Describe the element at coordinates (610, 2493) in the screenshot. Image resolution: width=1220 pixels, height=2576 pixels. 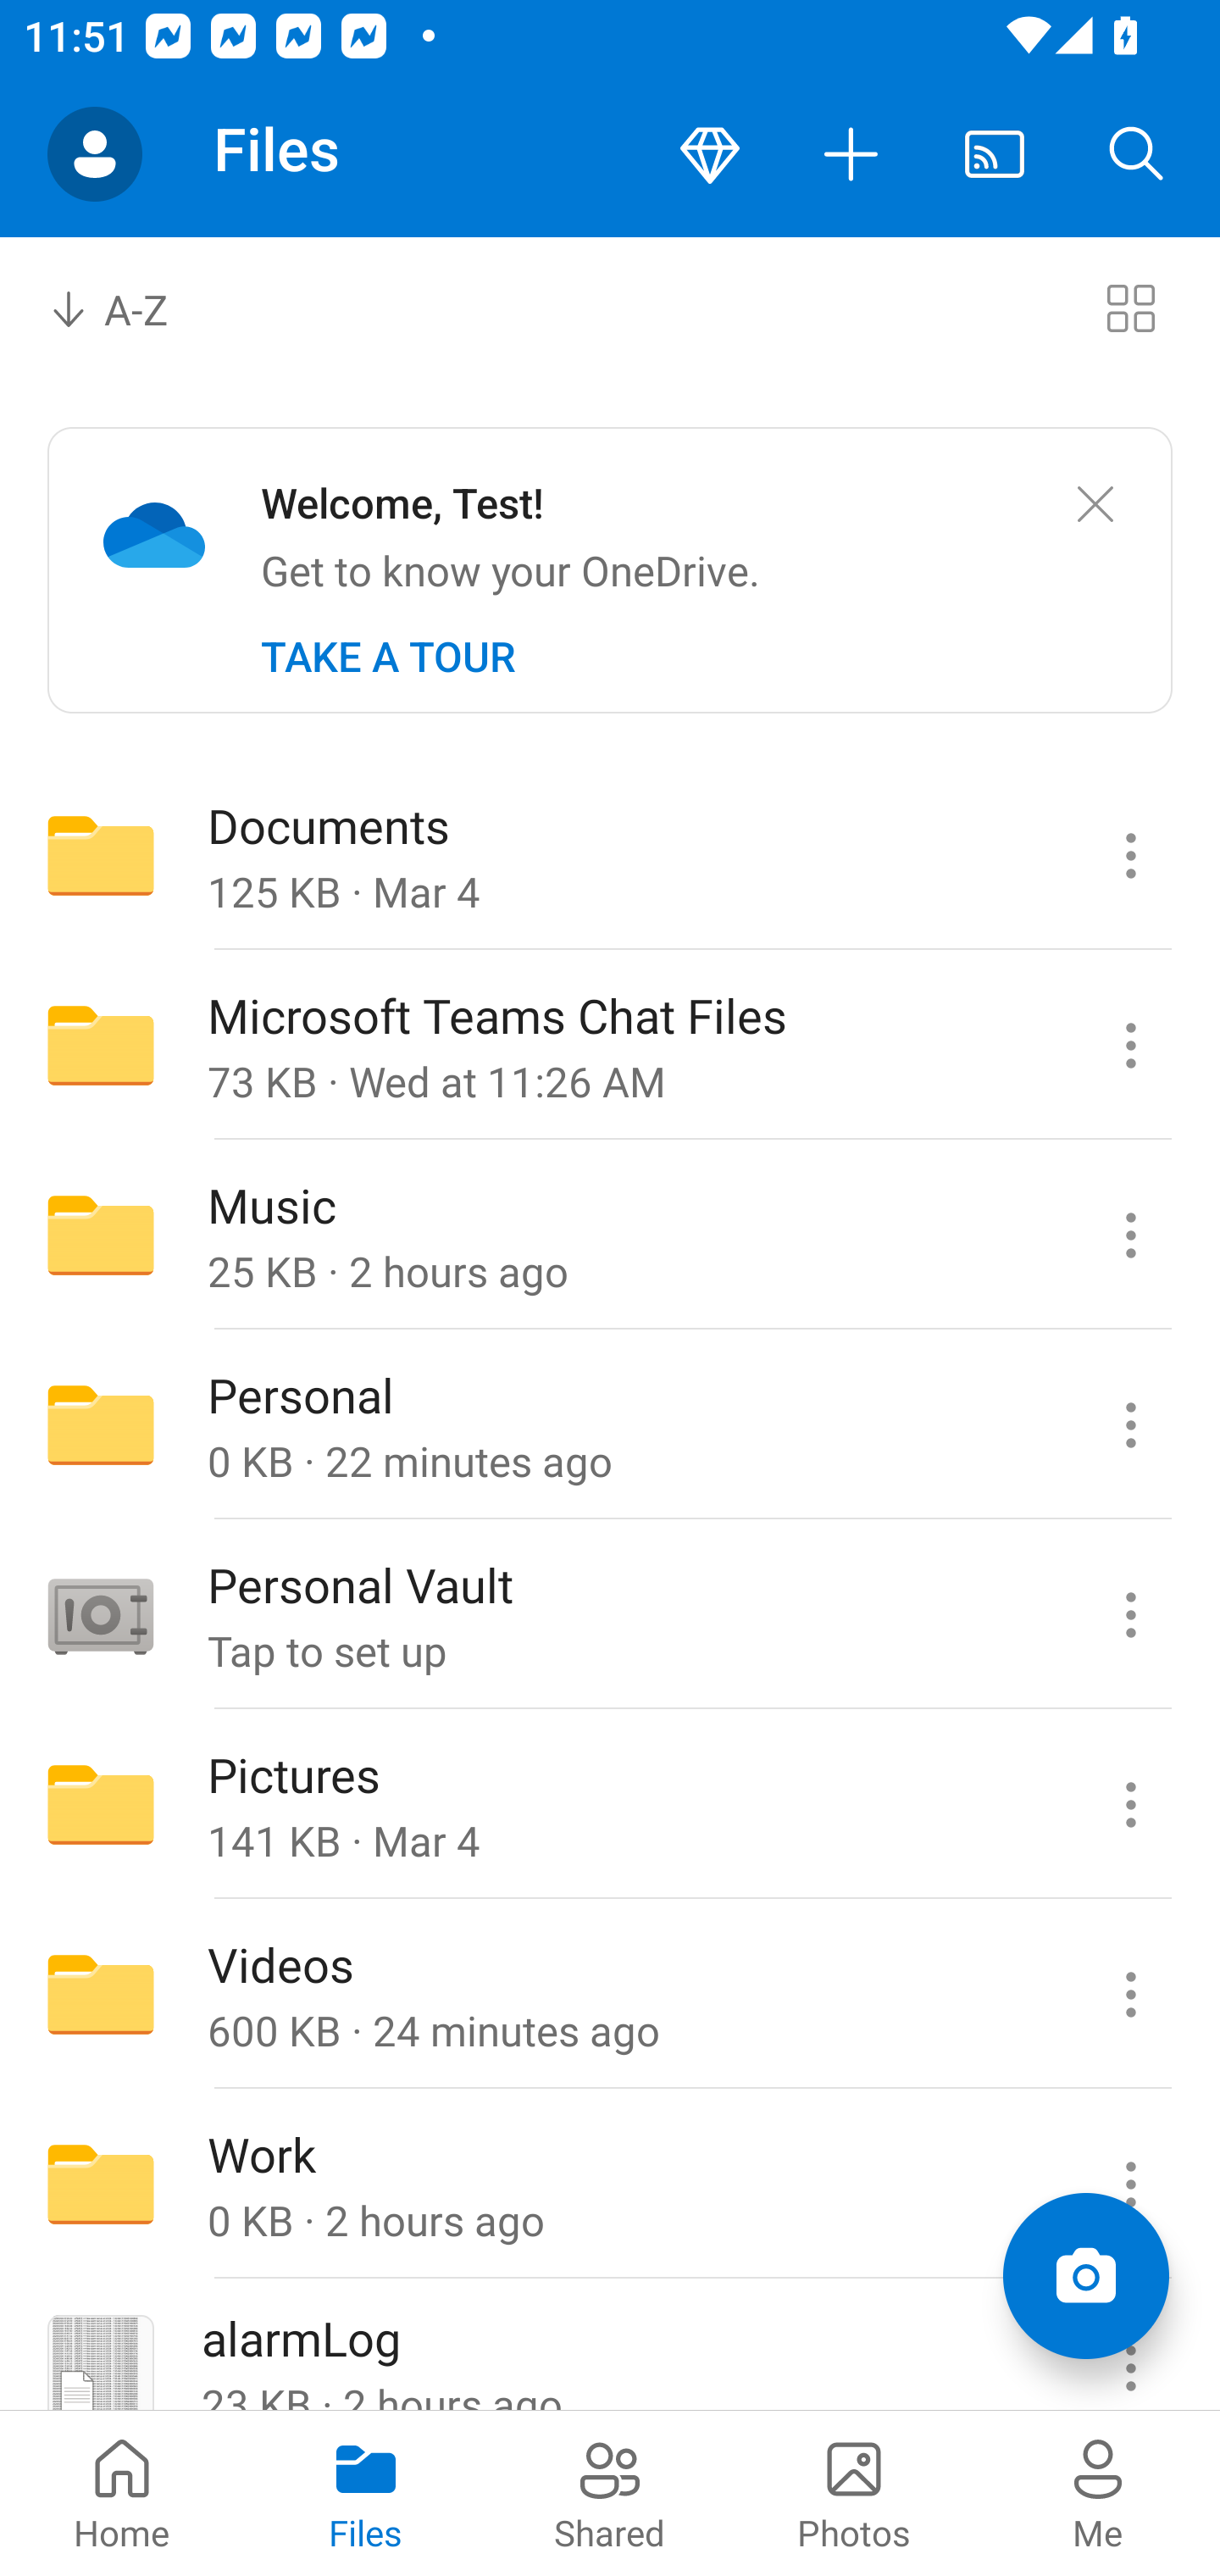
I see `Shared pivot Shared` at that location.